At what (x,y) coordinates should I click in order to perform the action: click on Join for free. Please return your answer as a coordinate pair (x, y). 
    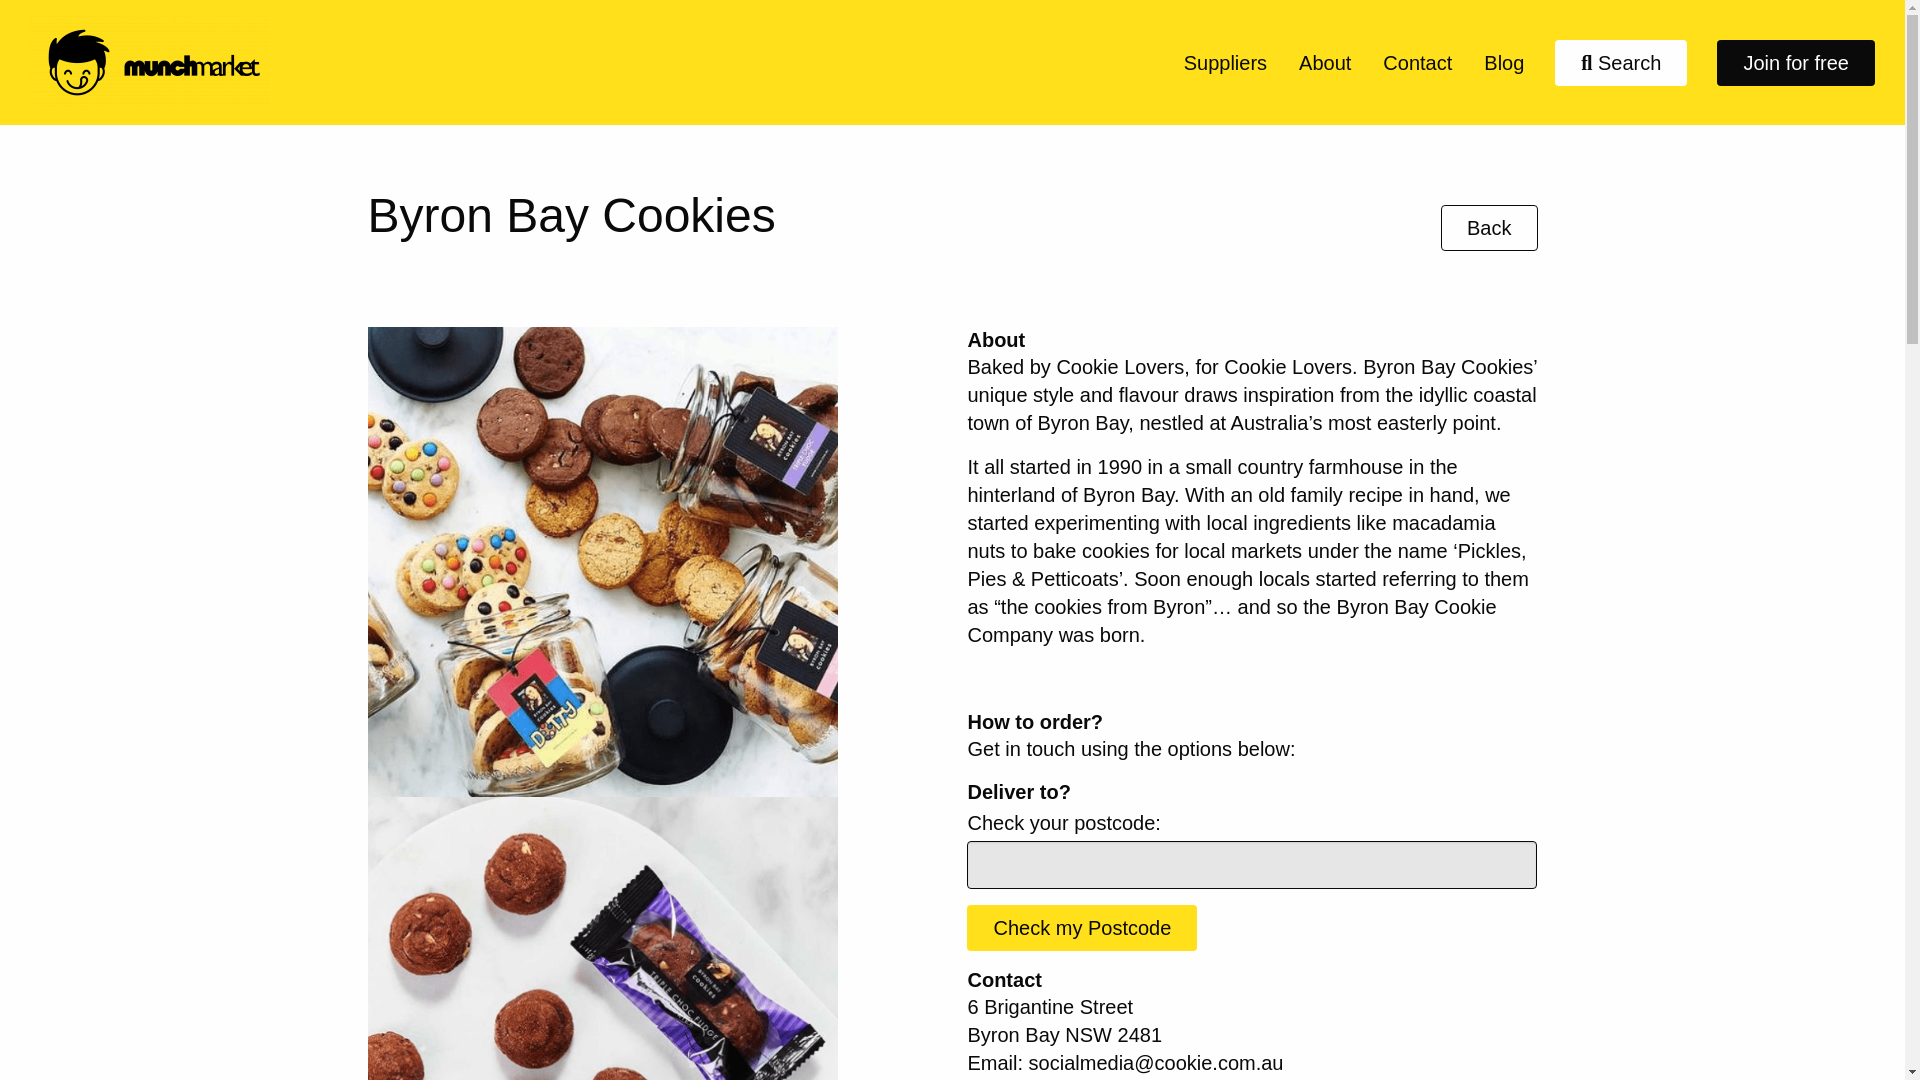
    Looking at the image, I should click on (1796, 62).